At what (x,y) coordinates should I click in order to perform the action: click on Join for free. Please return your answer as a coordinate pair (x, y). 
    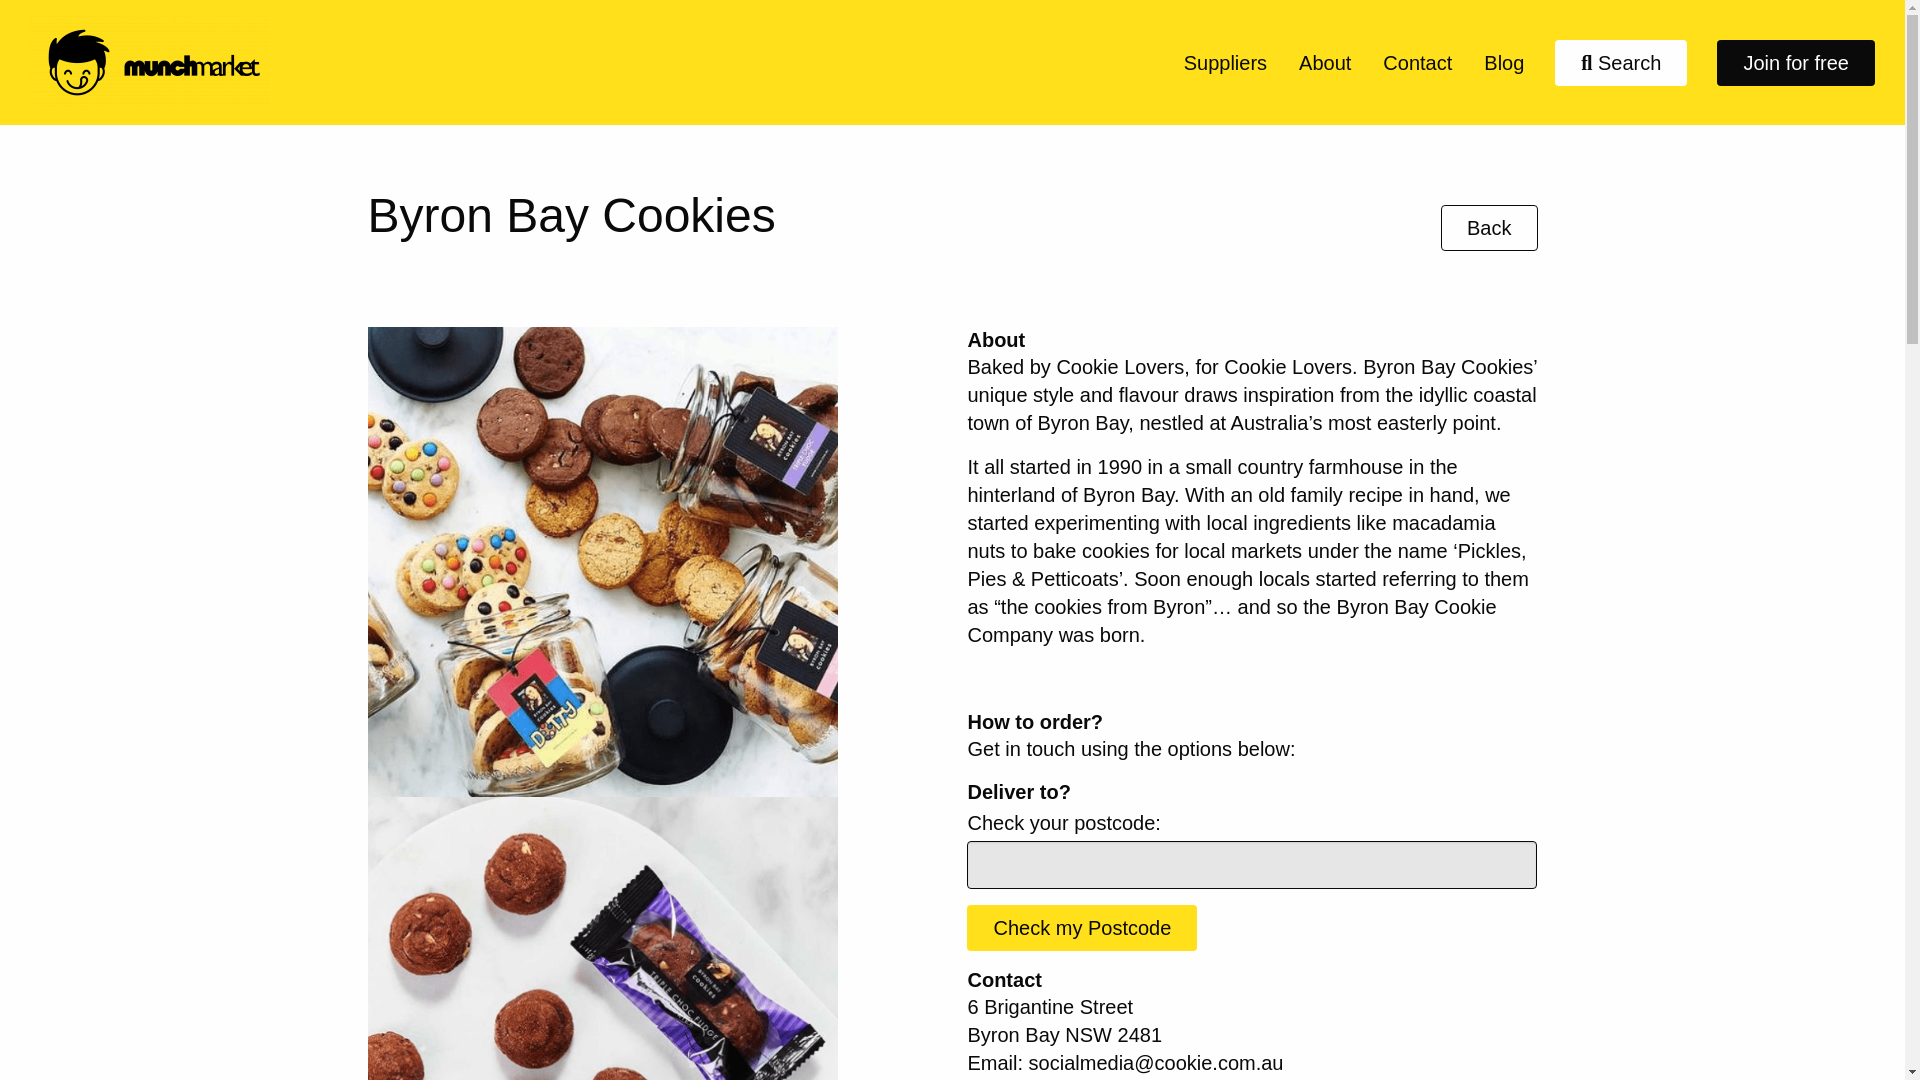
    Looking at the image, I should click on (1796, 62).